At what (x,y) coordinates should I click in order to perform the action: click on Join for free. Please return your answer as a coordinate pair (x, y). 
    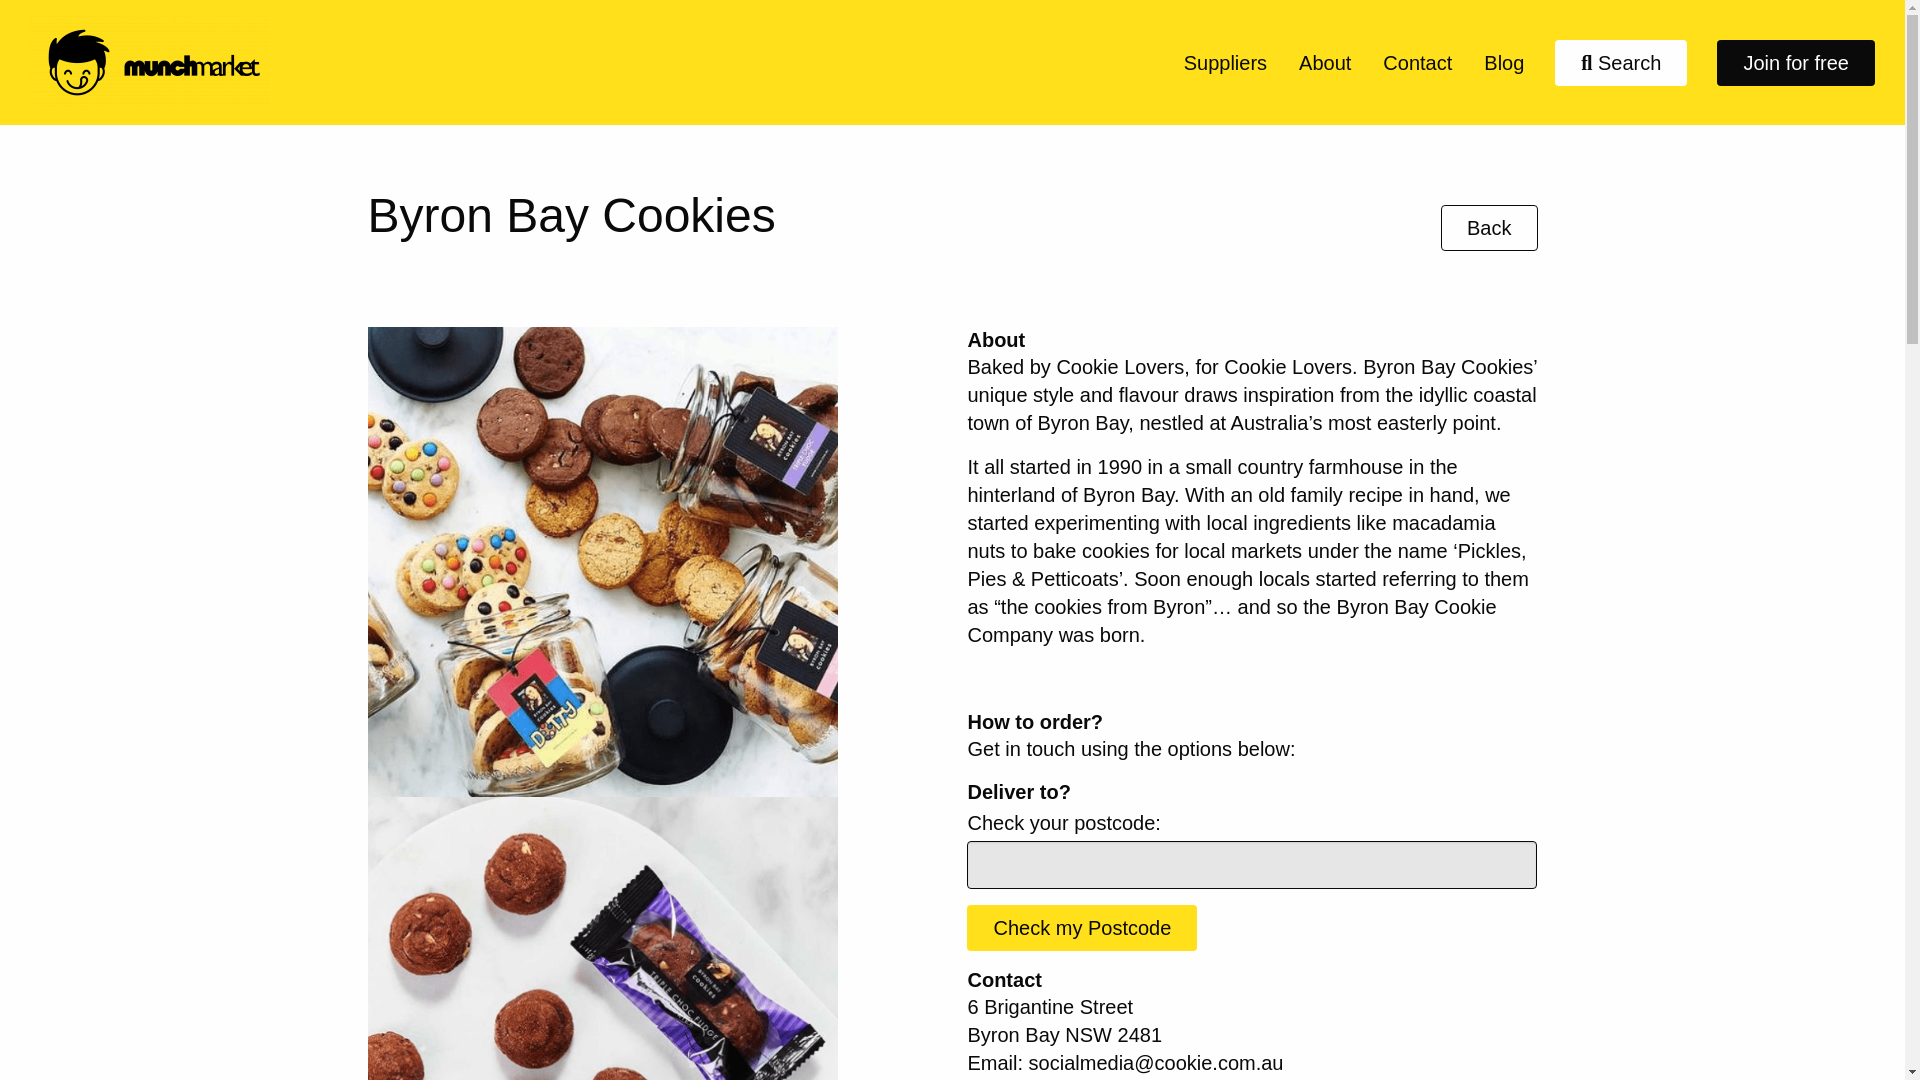
    Looking at the image, I should click on (1796, 62).